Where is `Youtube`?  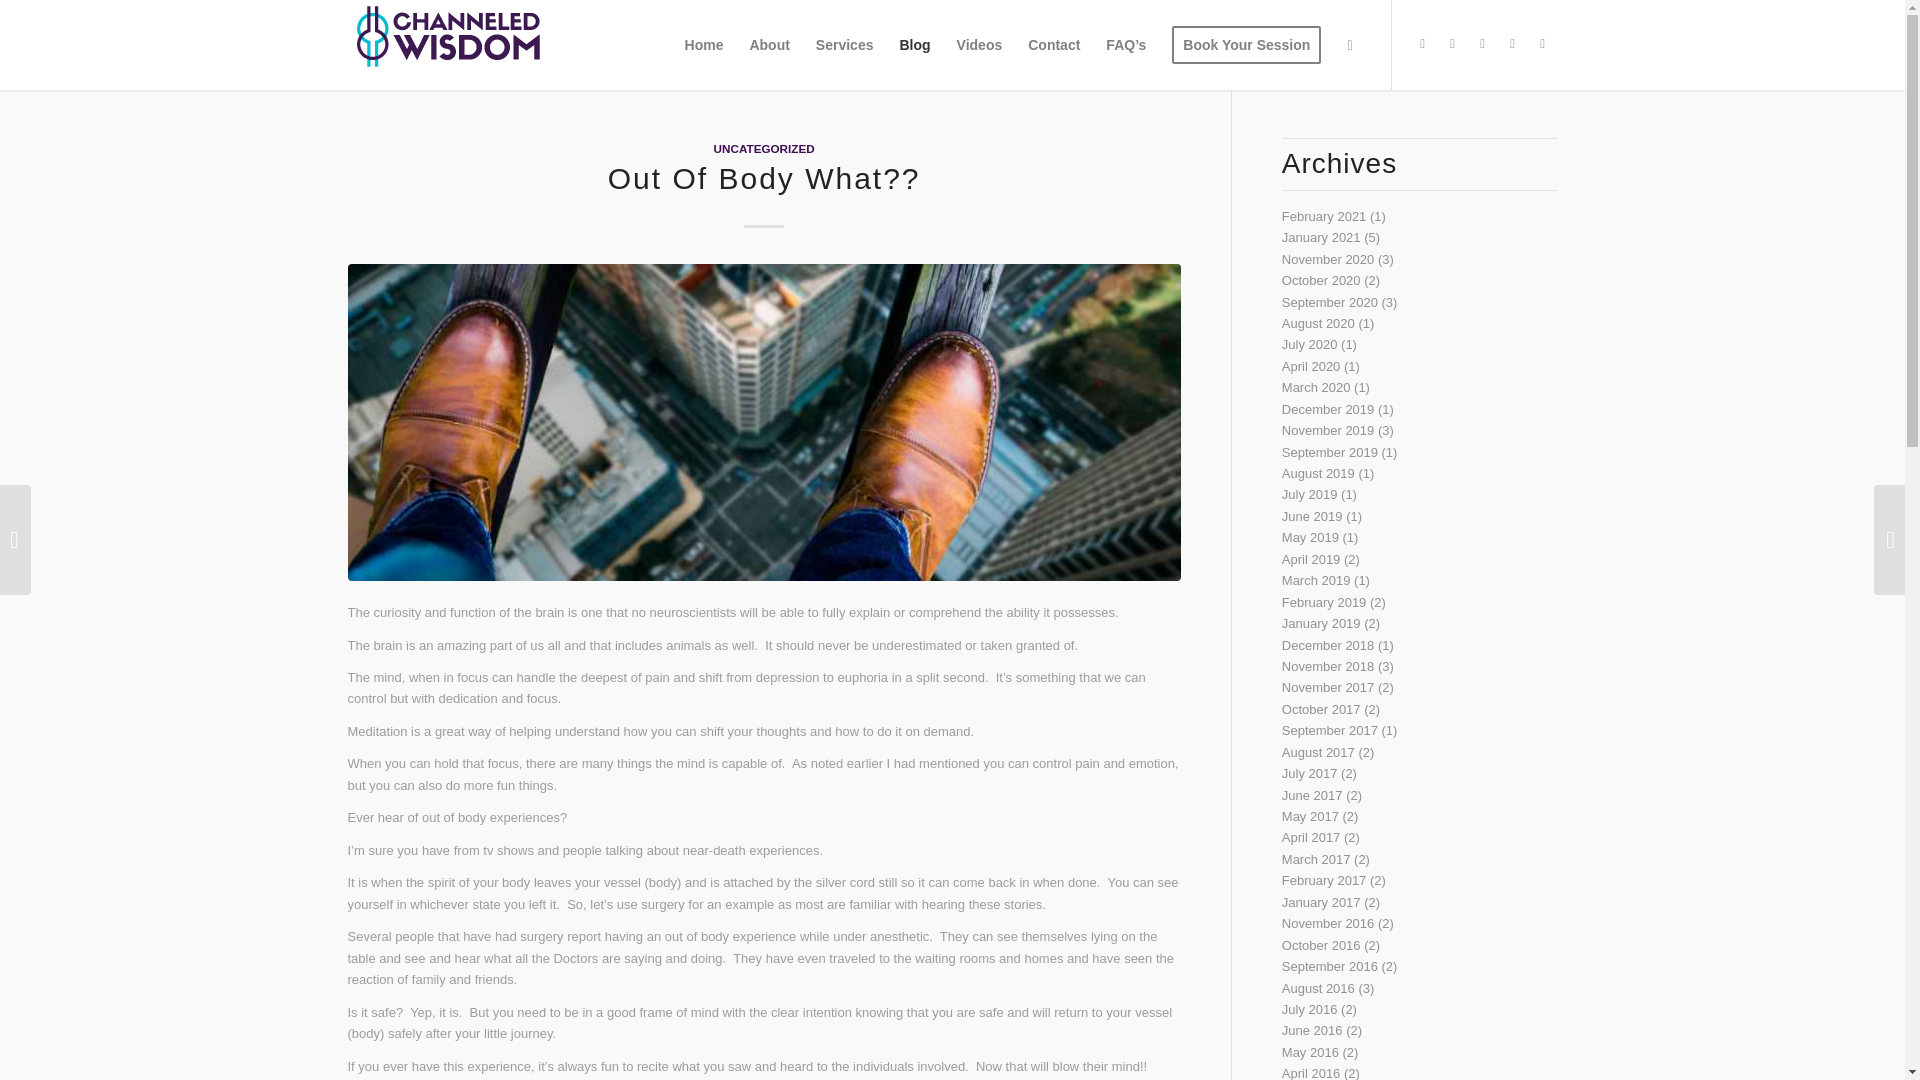
Youtube is located at coordinates (1482, 44).